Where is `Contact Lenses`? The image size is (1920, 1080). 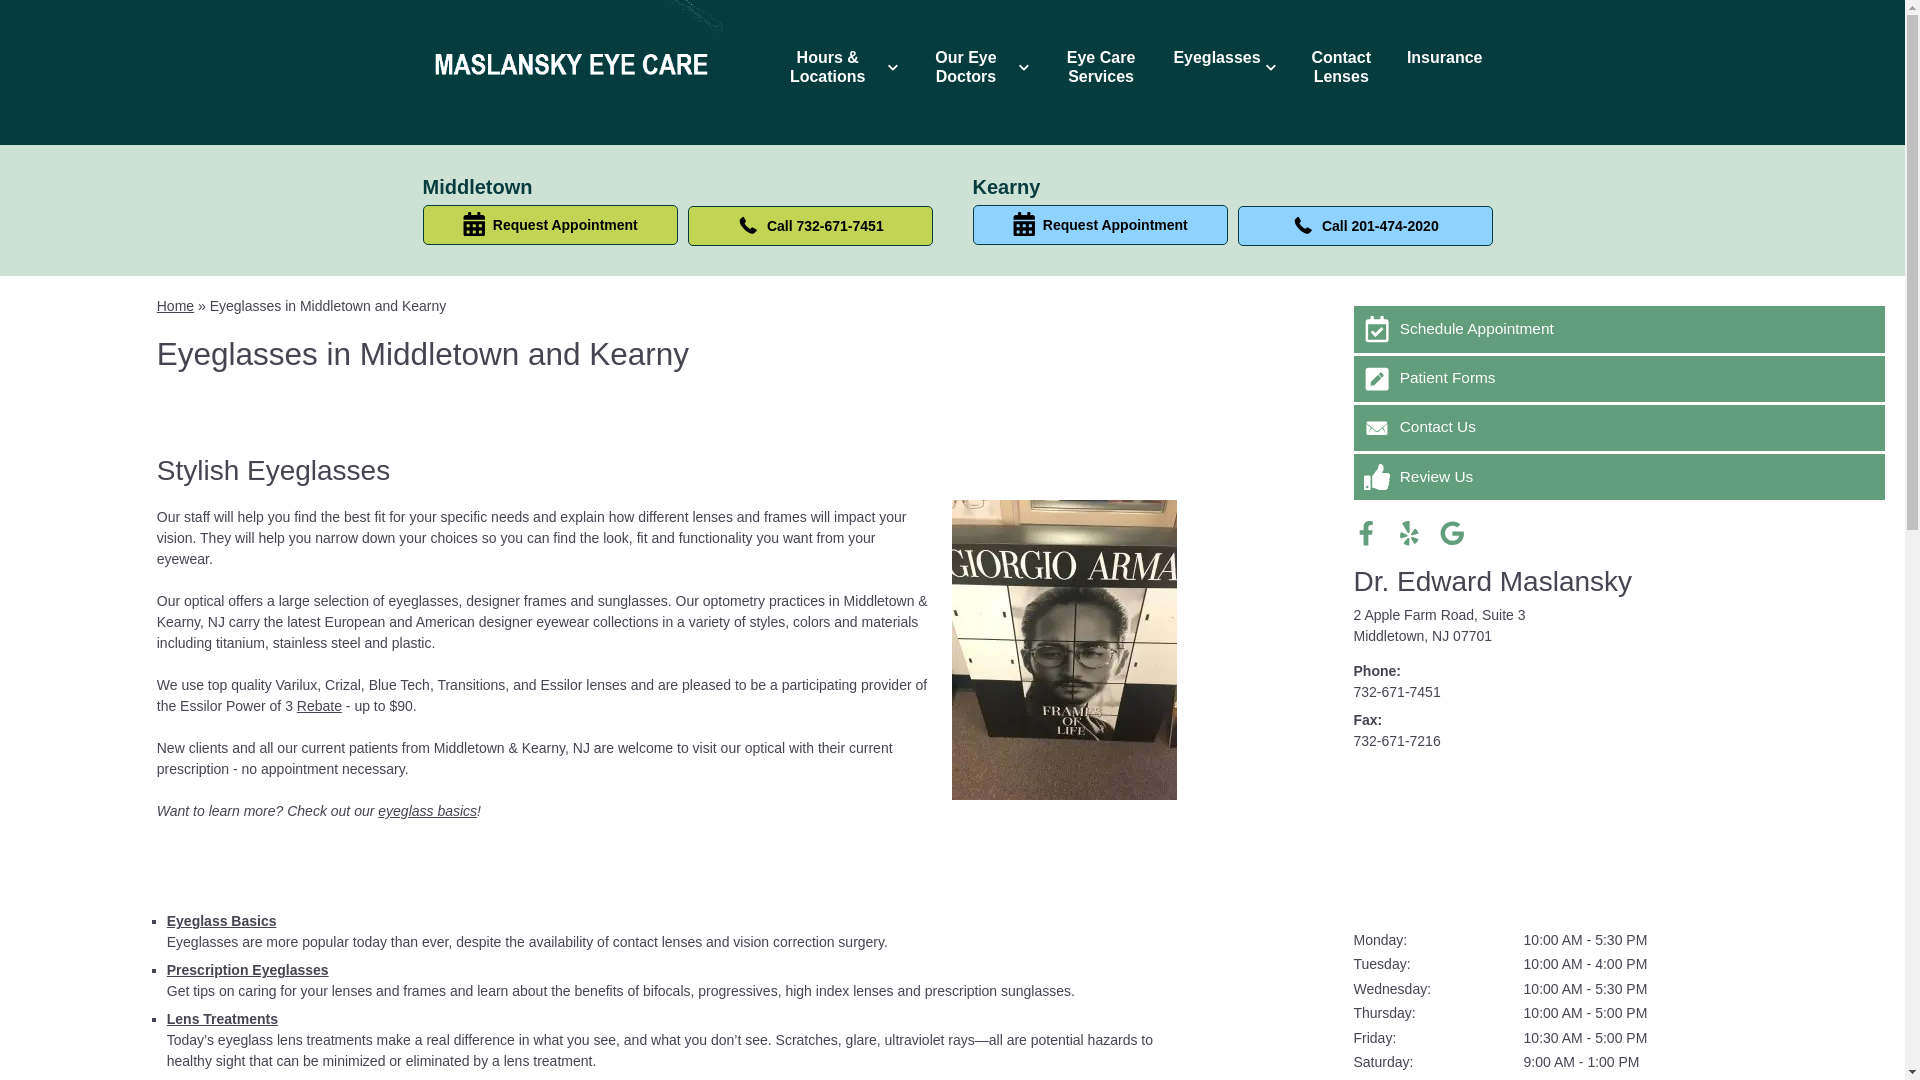 Contact Lenses is located at coordinates (1342, 67).